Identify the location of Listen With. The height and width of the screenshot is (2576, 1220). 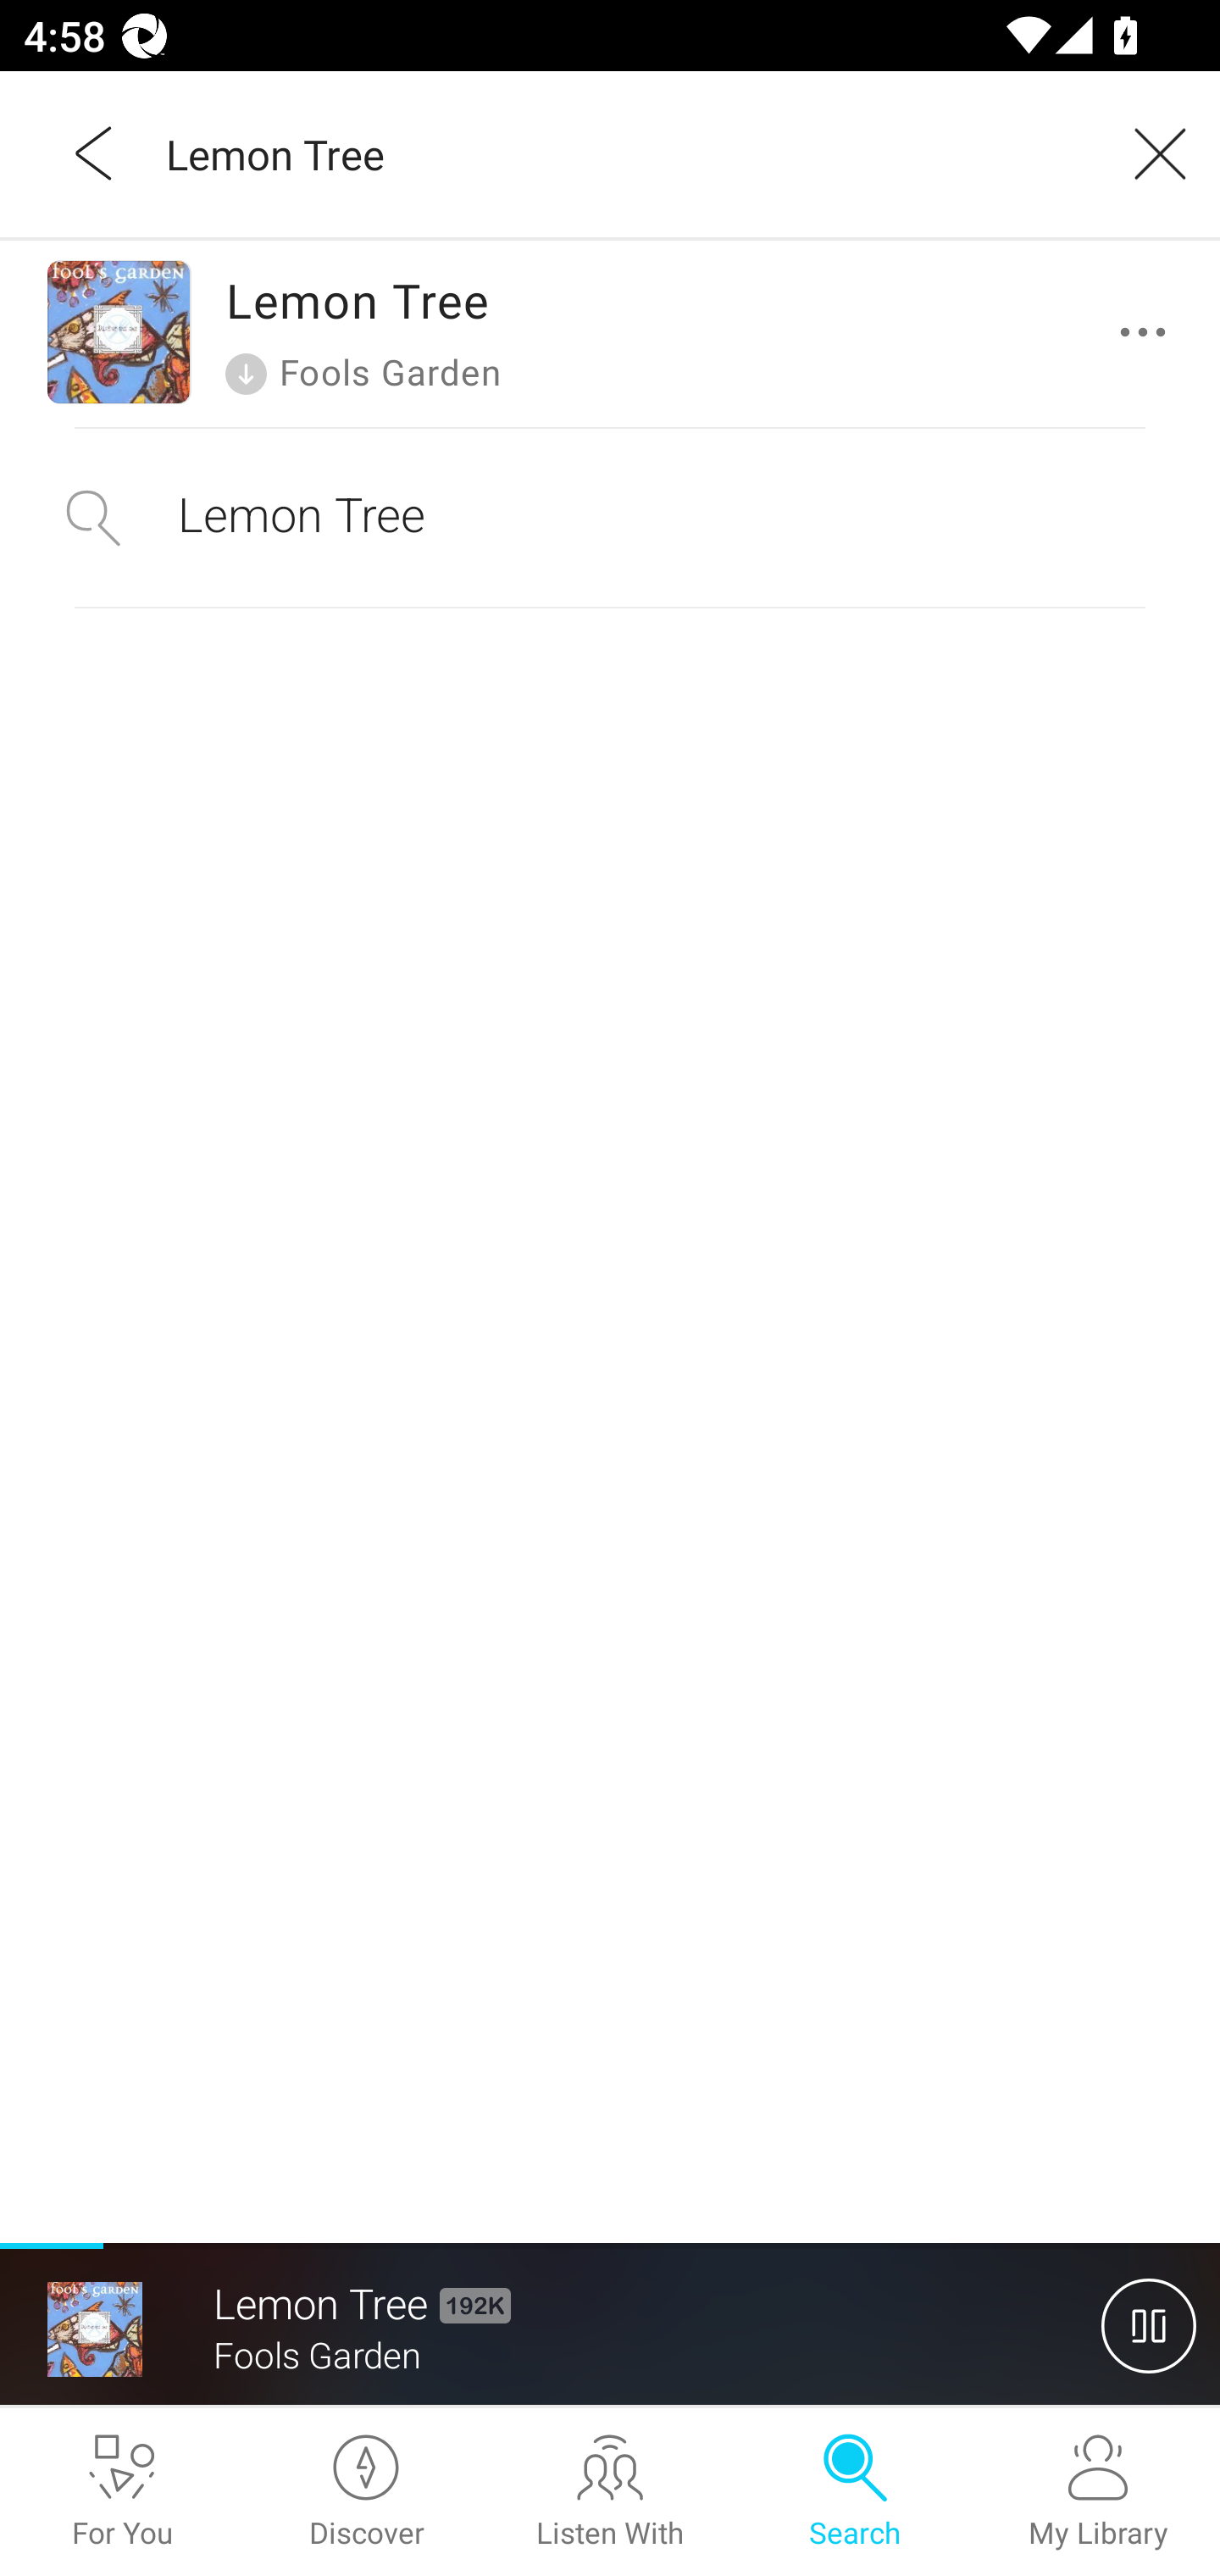
(610, 2492).